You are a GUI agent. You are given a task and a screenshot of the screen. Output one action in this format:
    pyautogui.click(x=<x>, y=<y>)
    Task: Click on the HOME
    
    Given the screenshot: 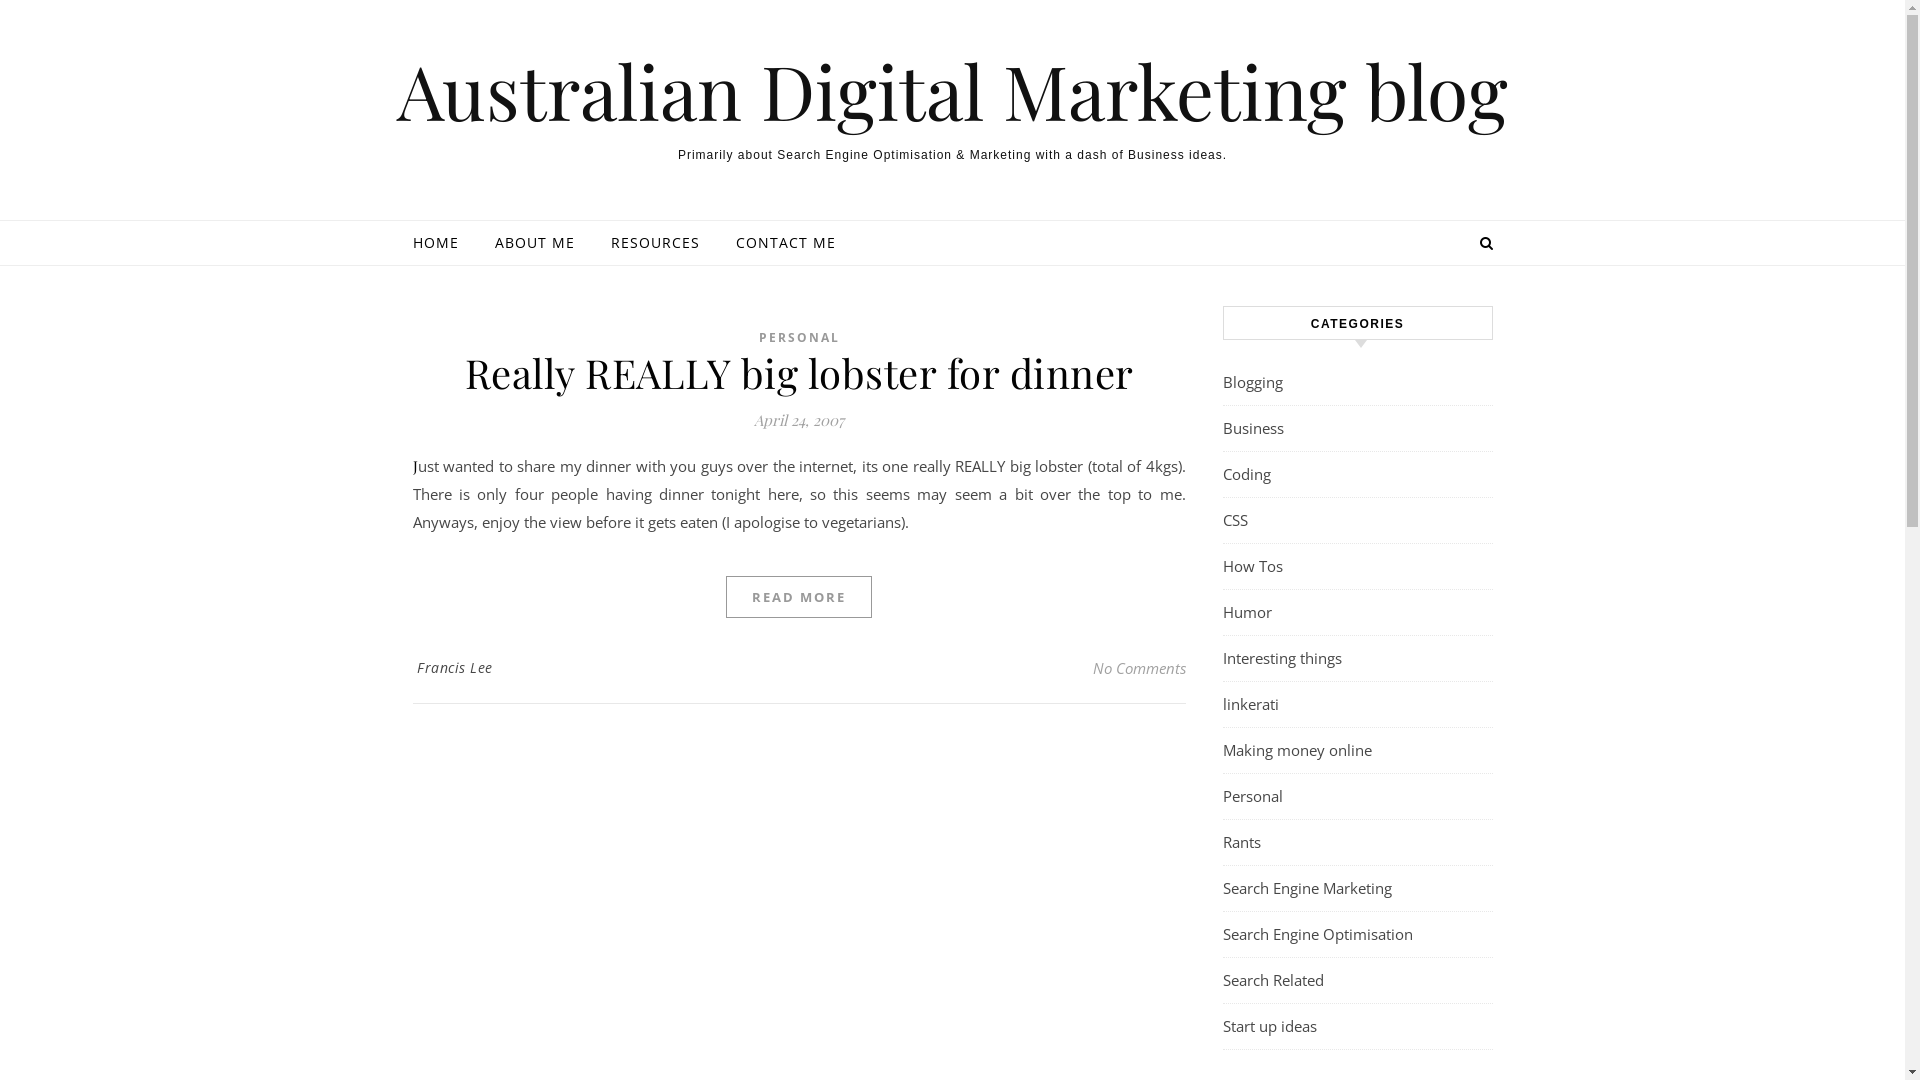 What is the action you would take?
    pyautogui.click(x=443, y=243)
    